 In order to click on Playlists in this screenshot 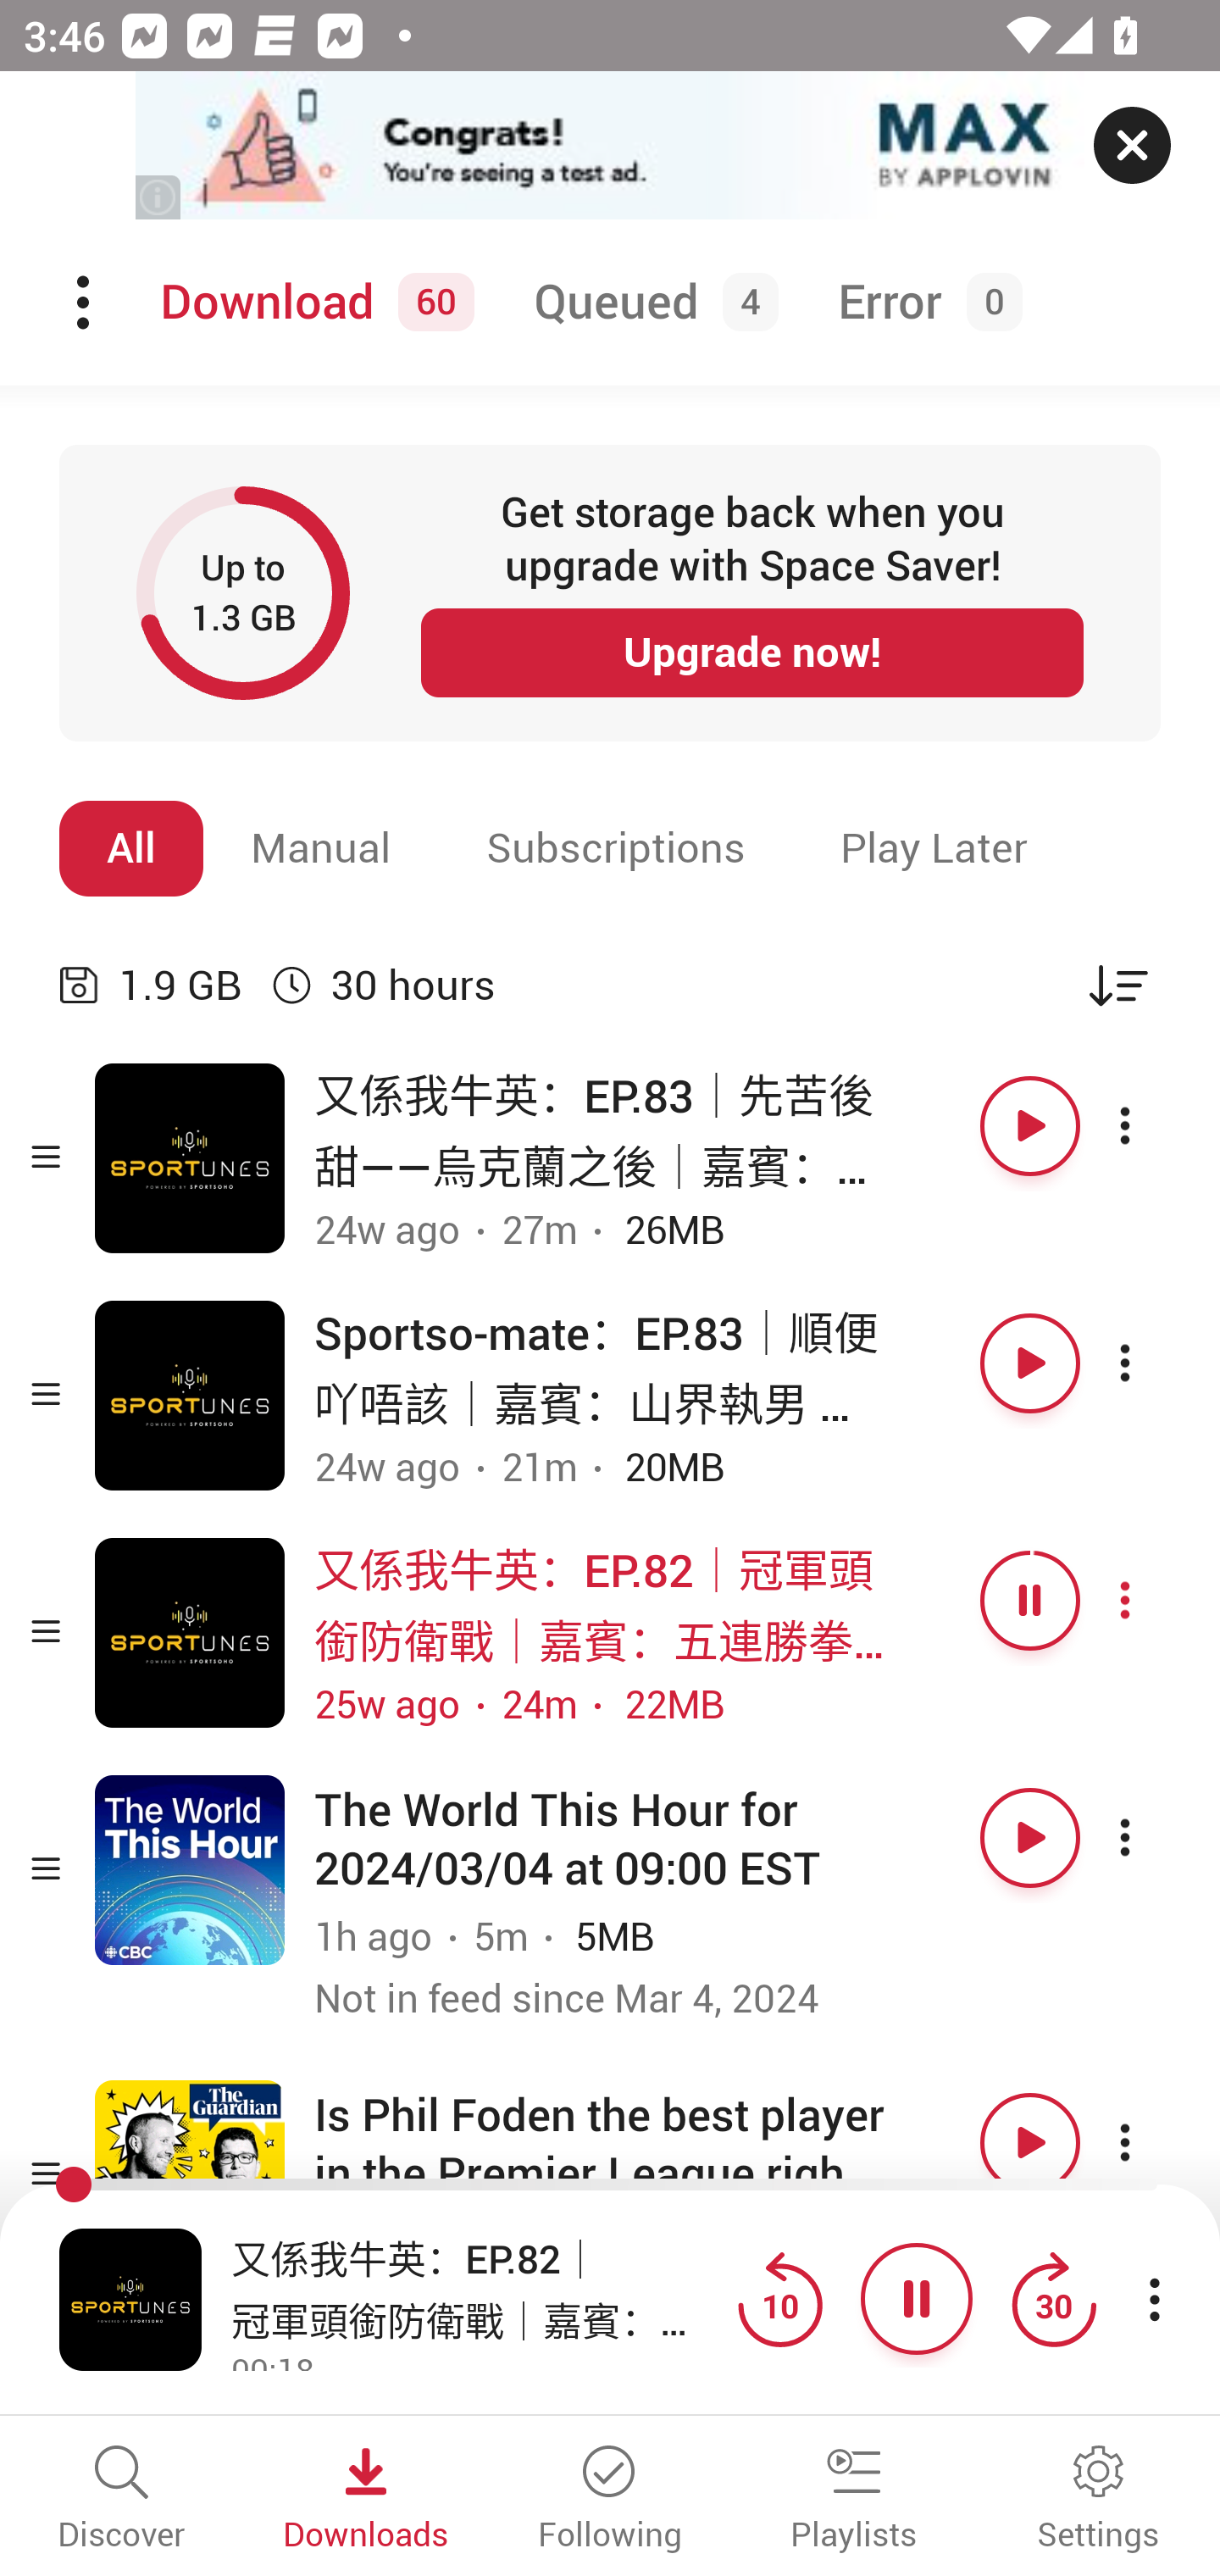, I will do `click(854, 2500)`.